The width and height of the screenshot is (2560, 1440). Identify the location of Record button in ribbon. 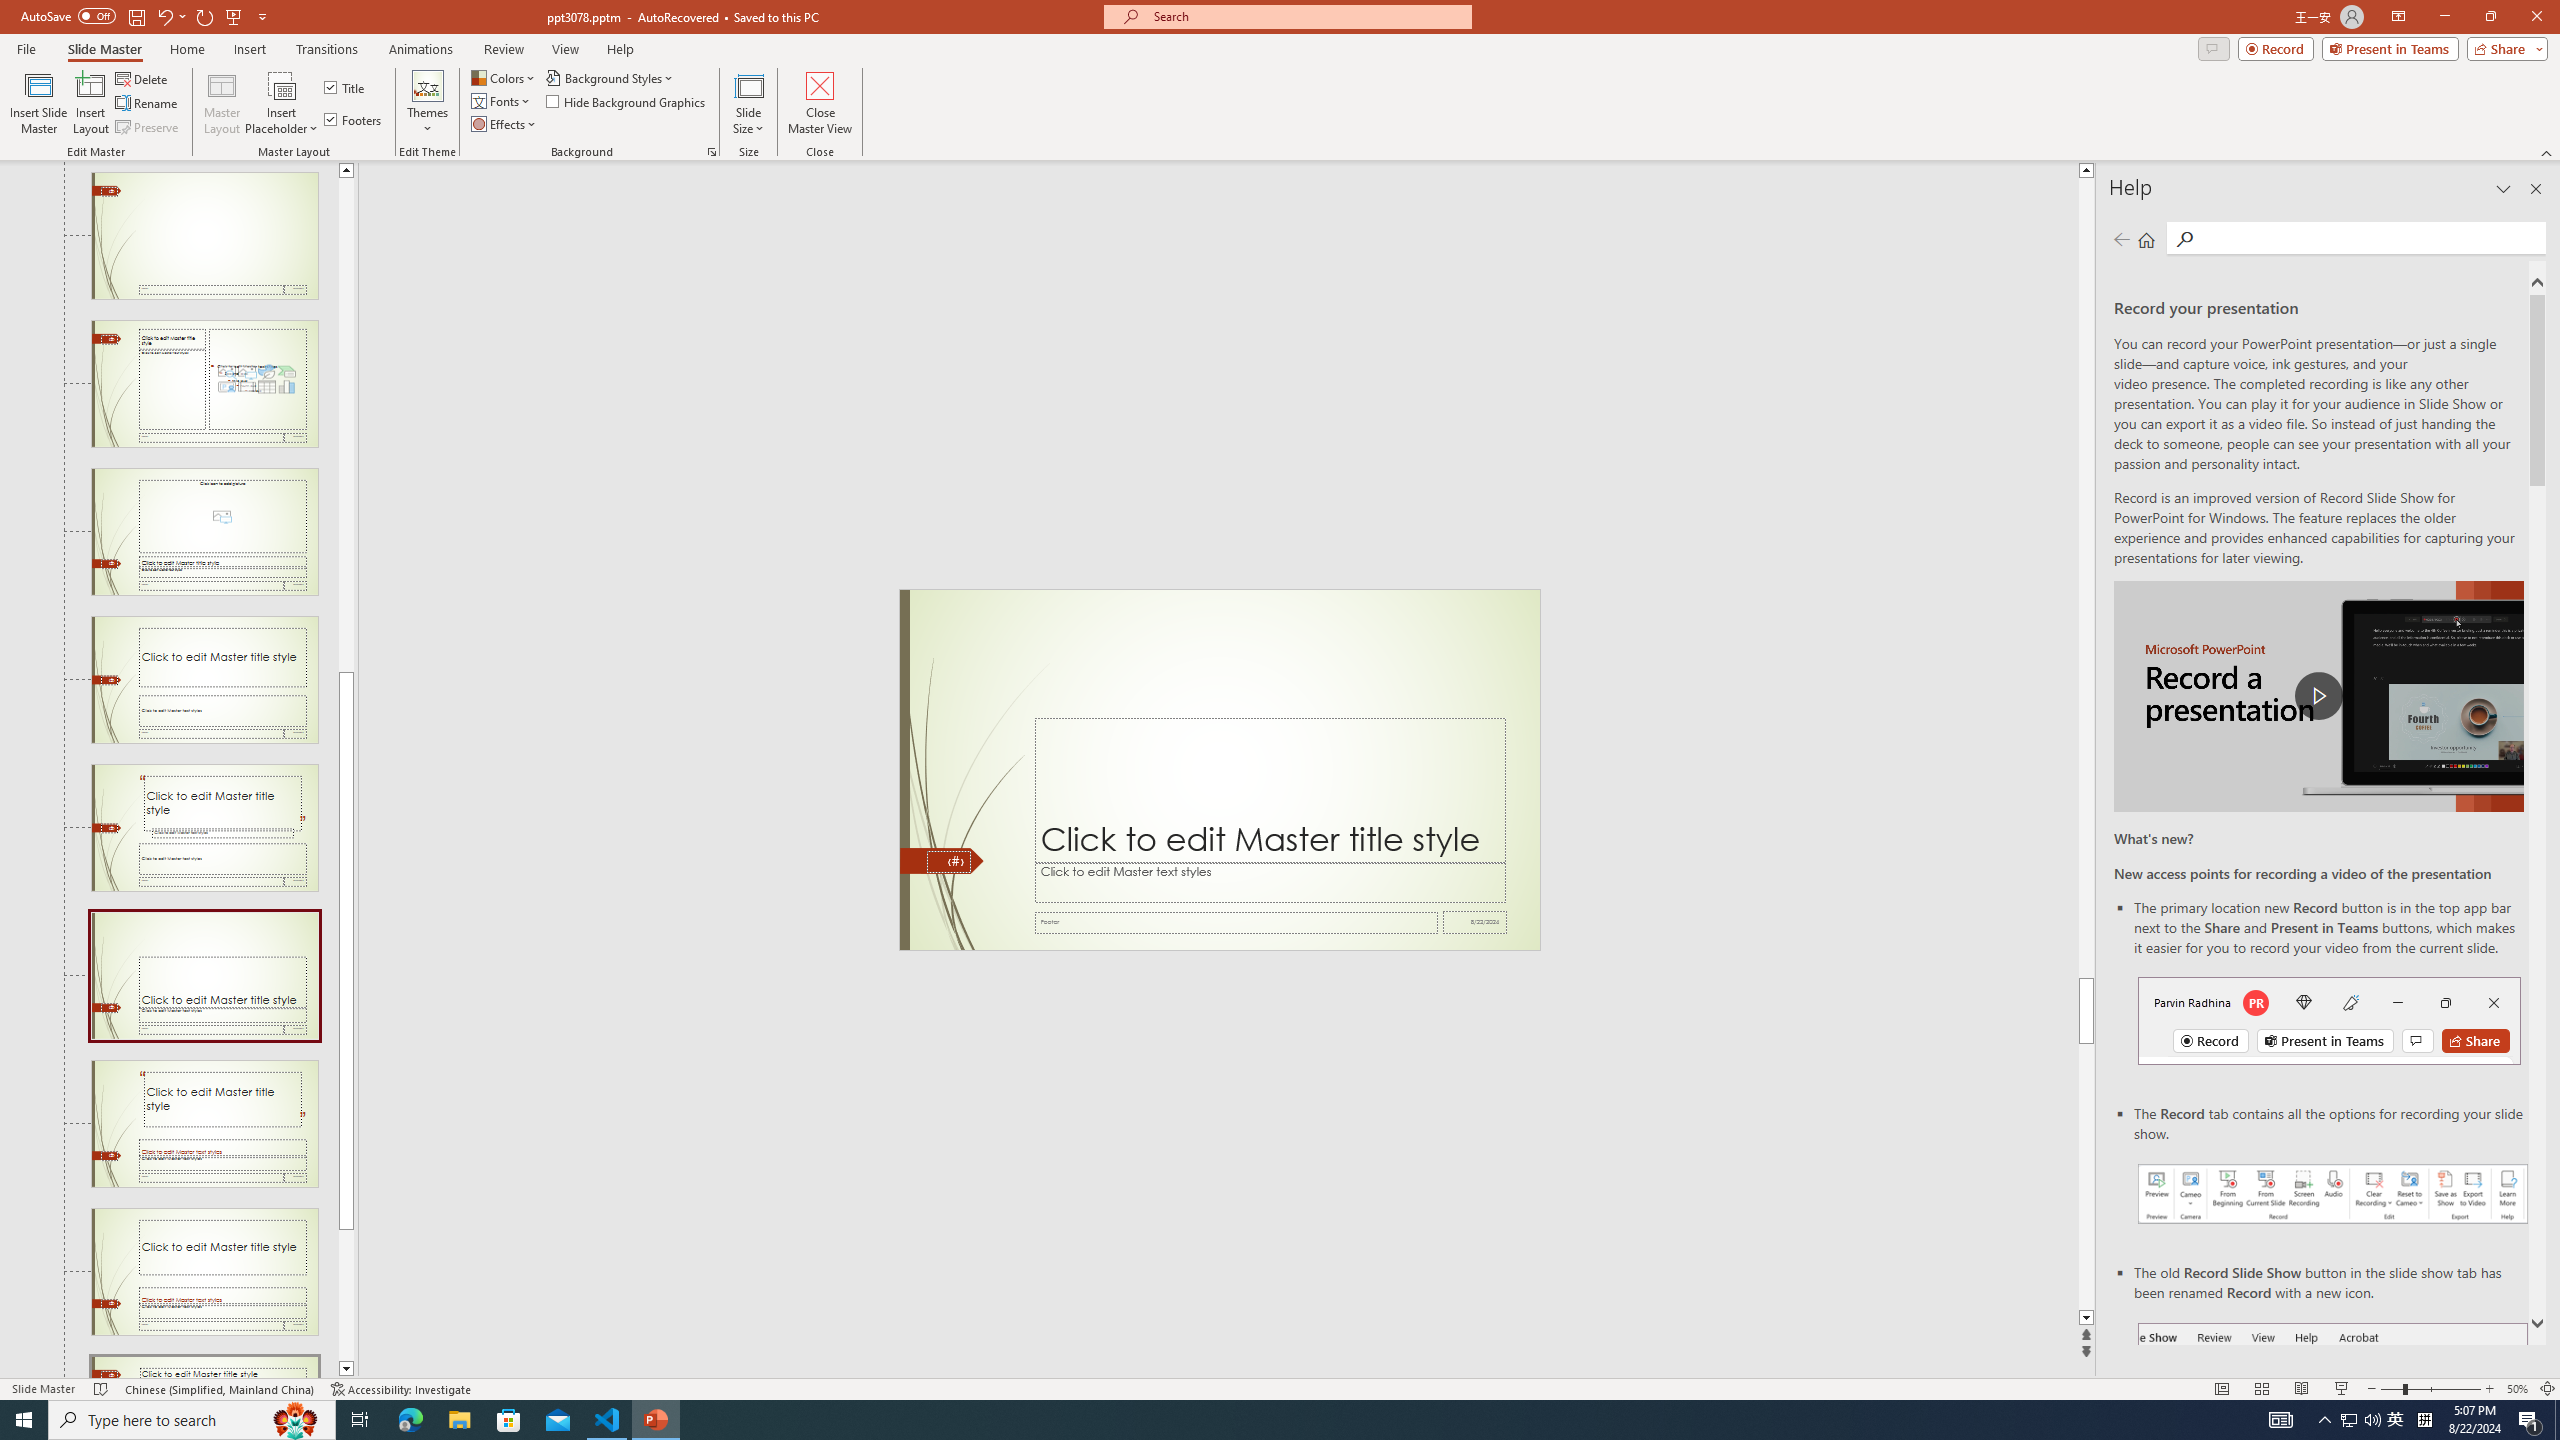
(2333, 1423).